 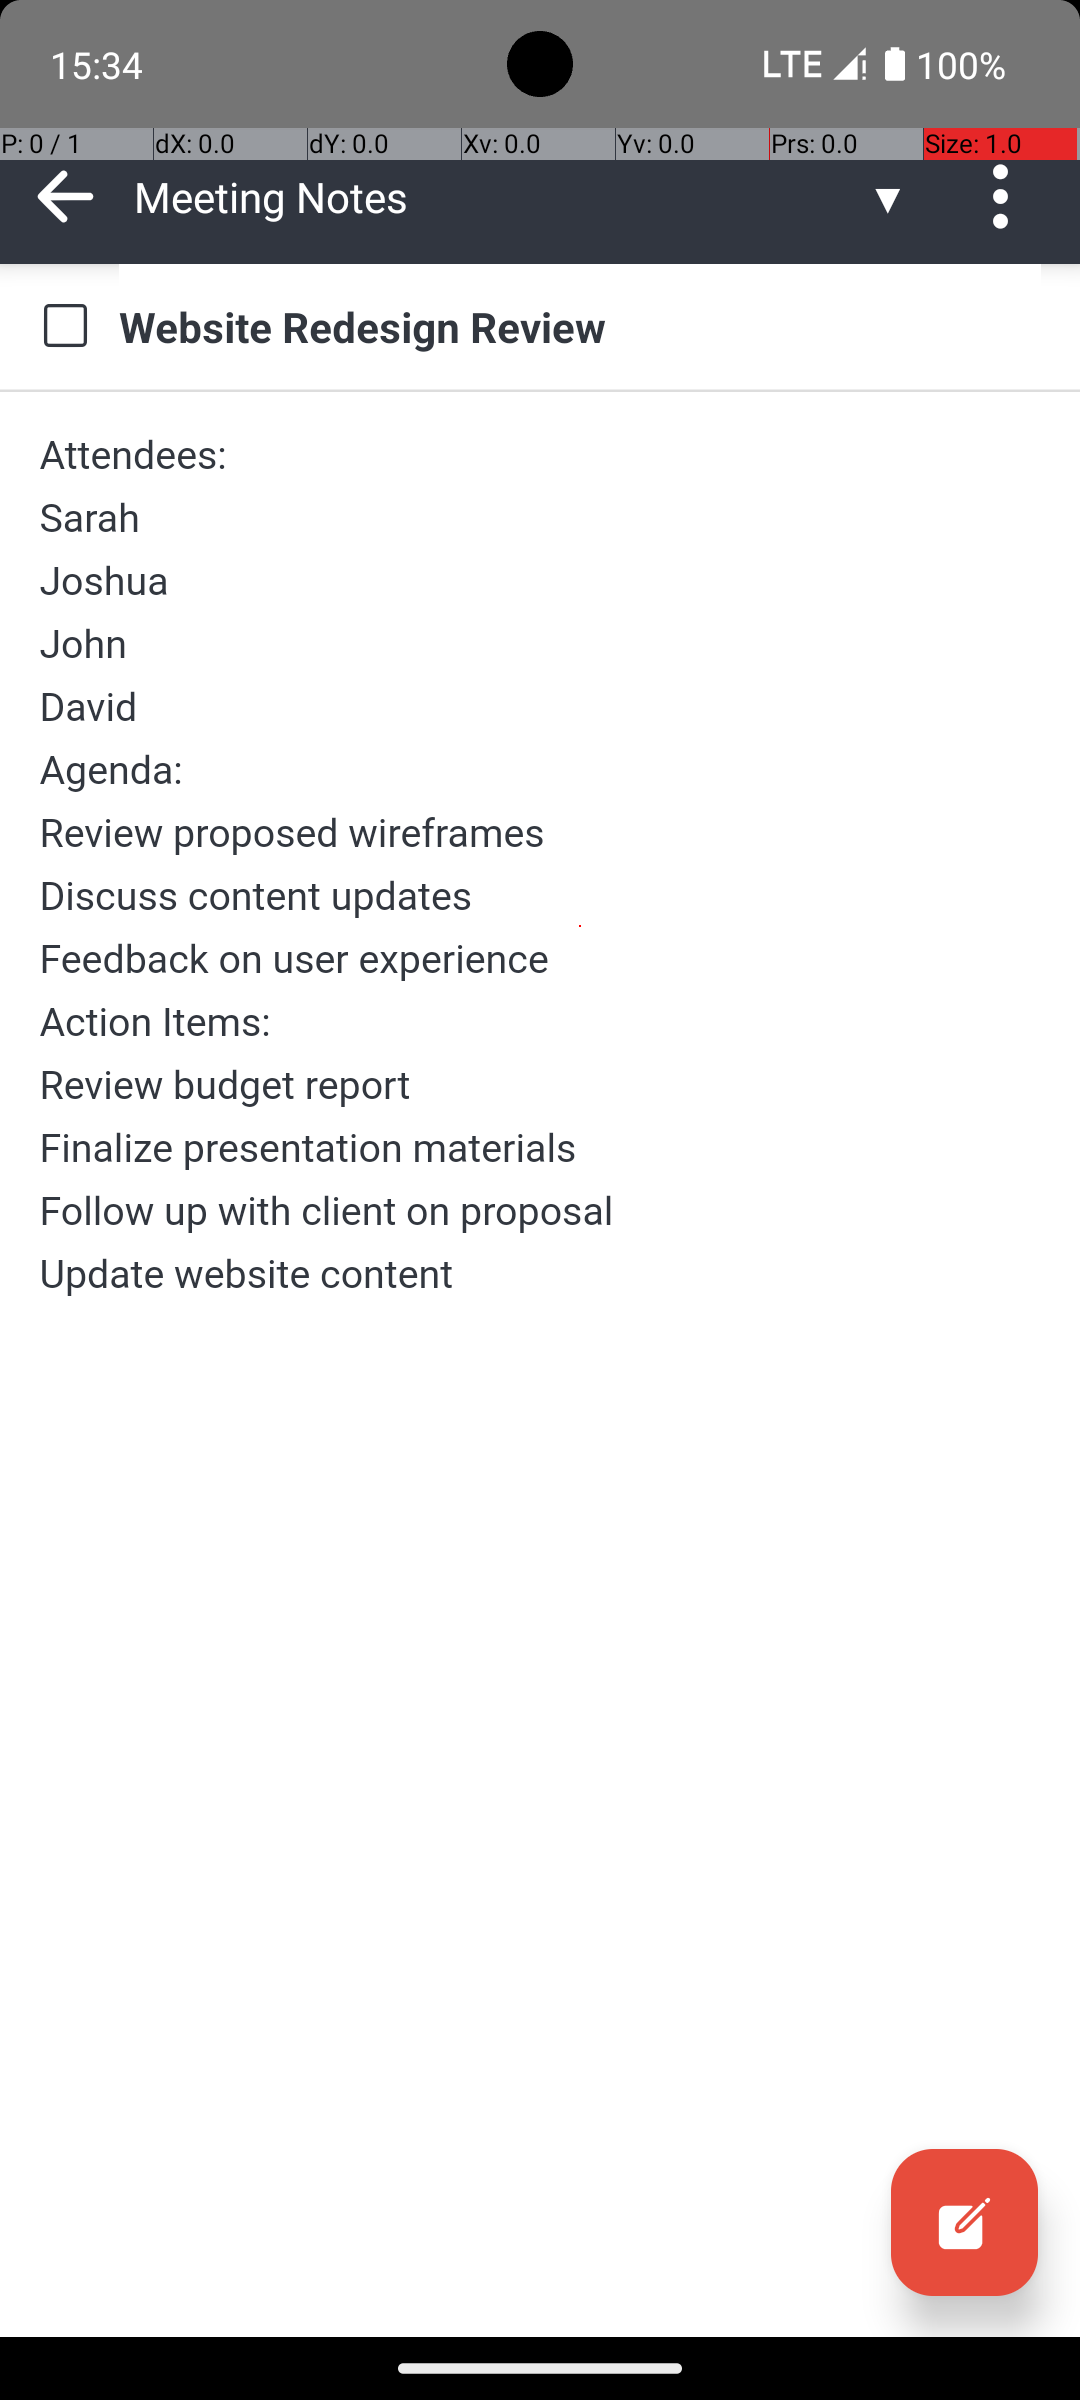 I want to click on Website Redesign Review, so click(x=580, y=326).